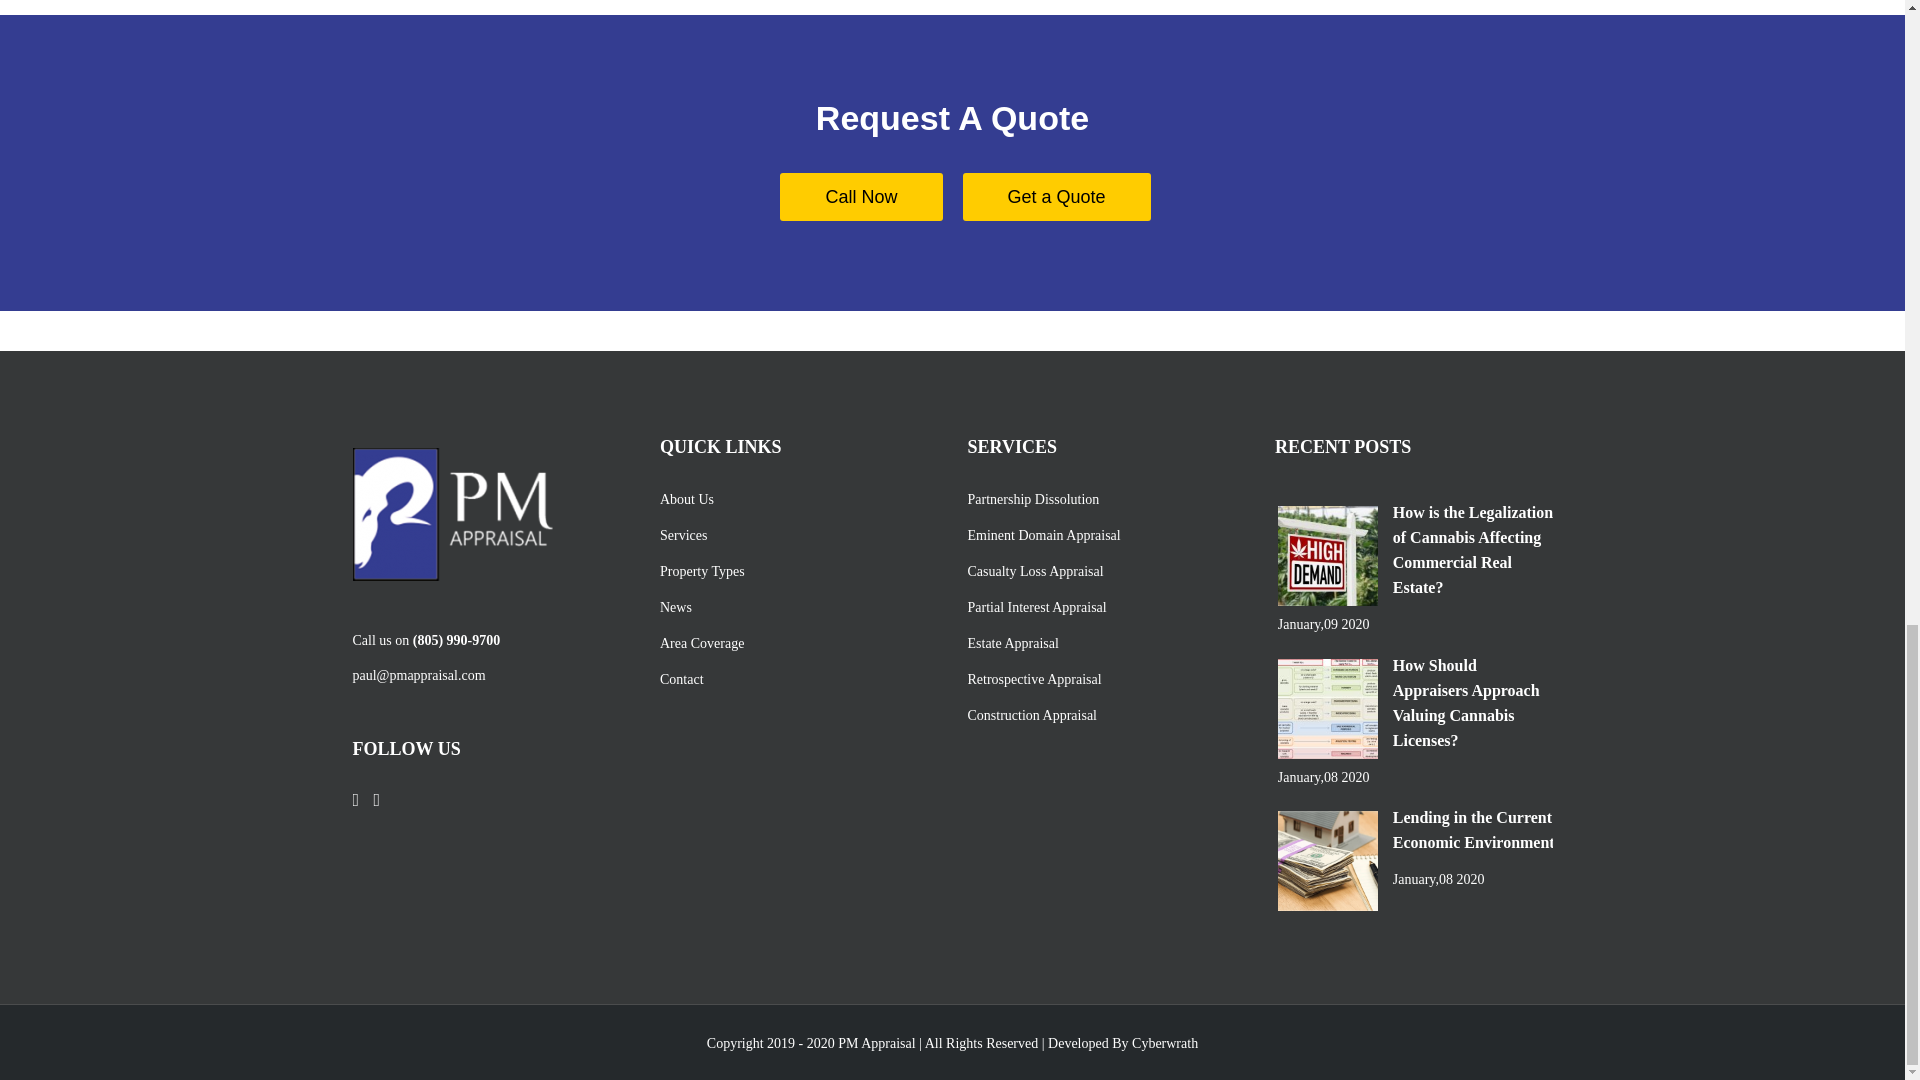 This screenshot has height=1080, width=1920. What do you see at coordinates (860, 196) in the screenshot?
I see `Call Now` at bounding box center [860, 196].